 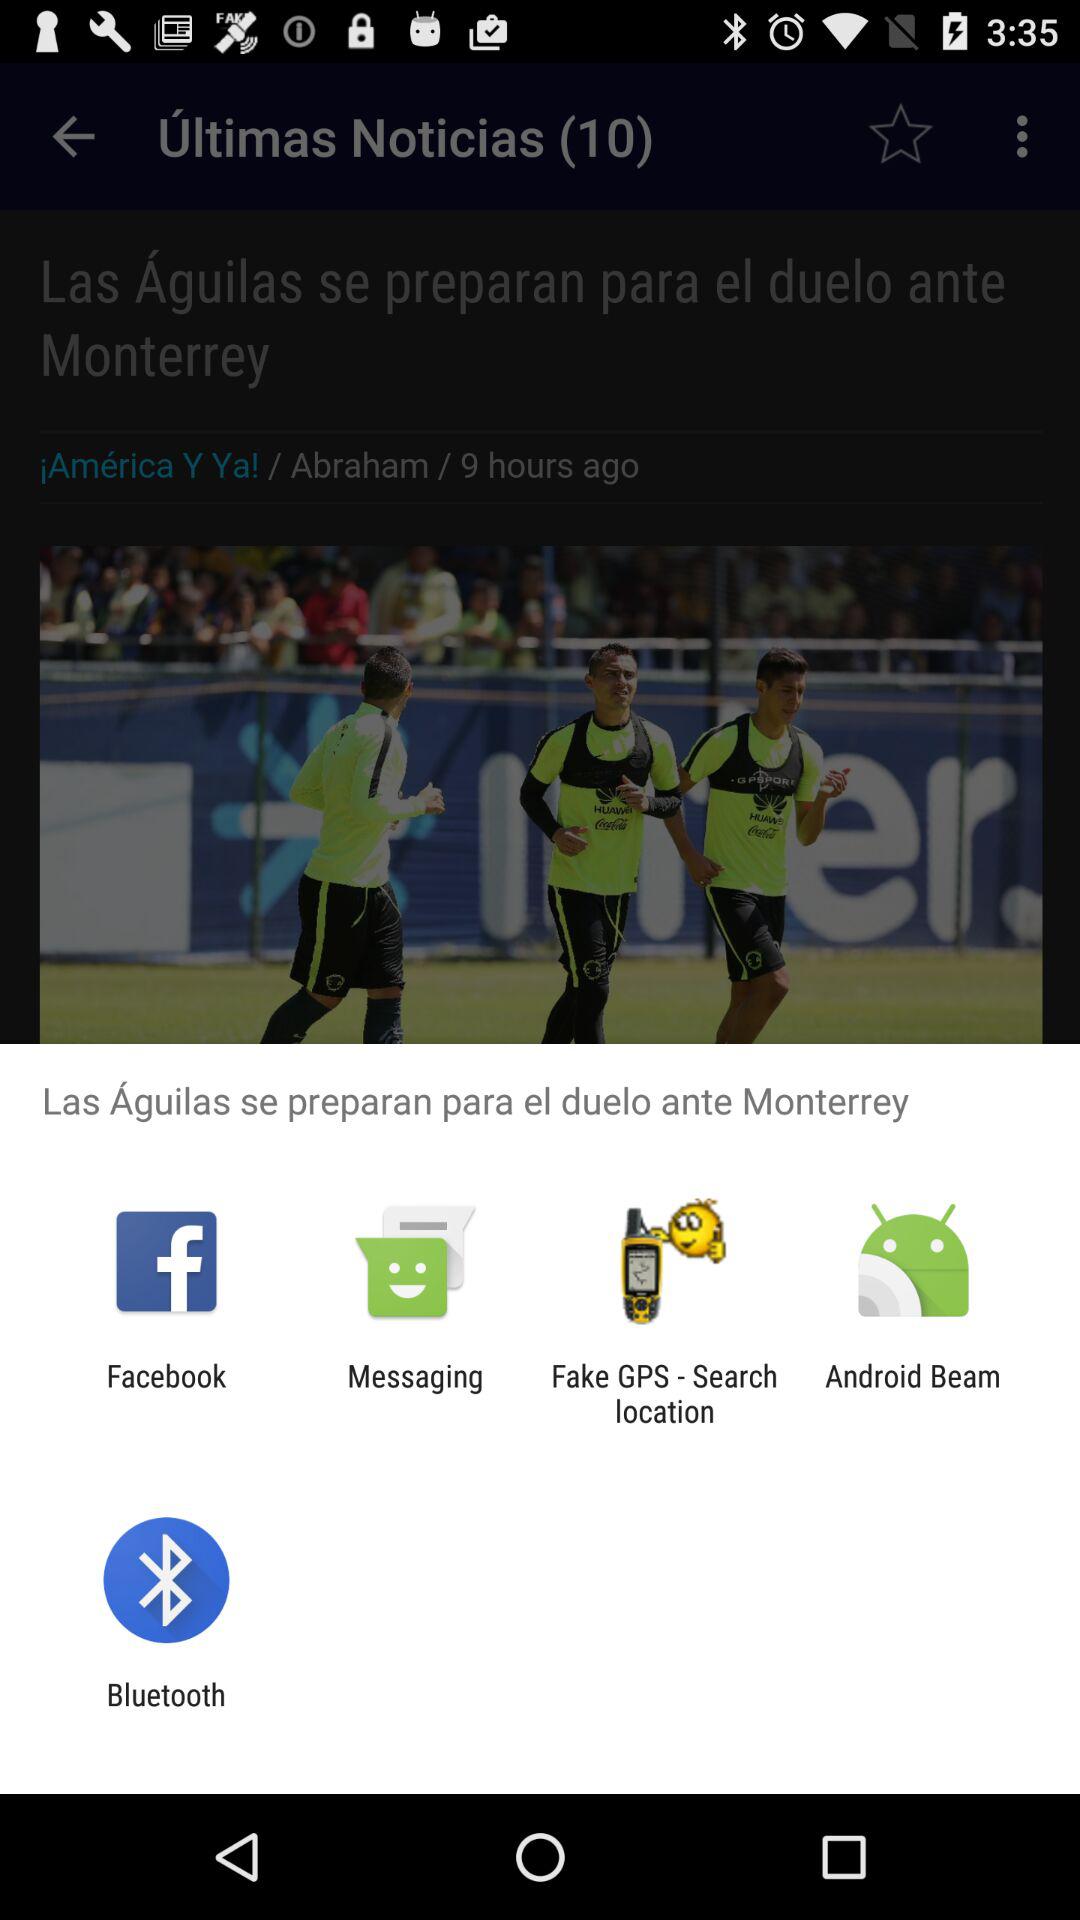 I want to click on swipe to the facebook, so click(x=166, y=1393).